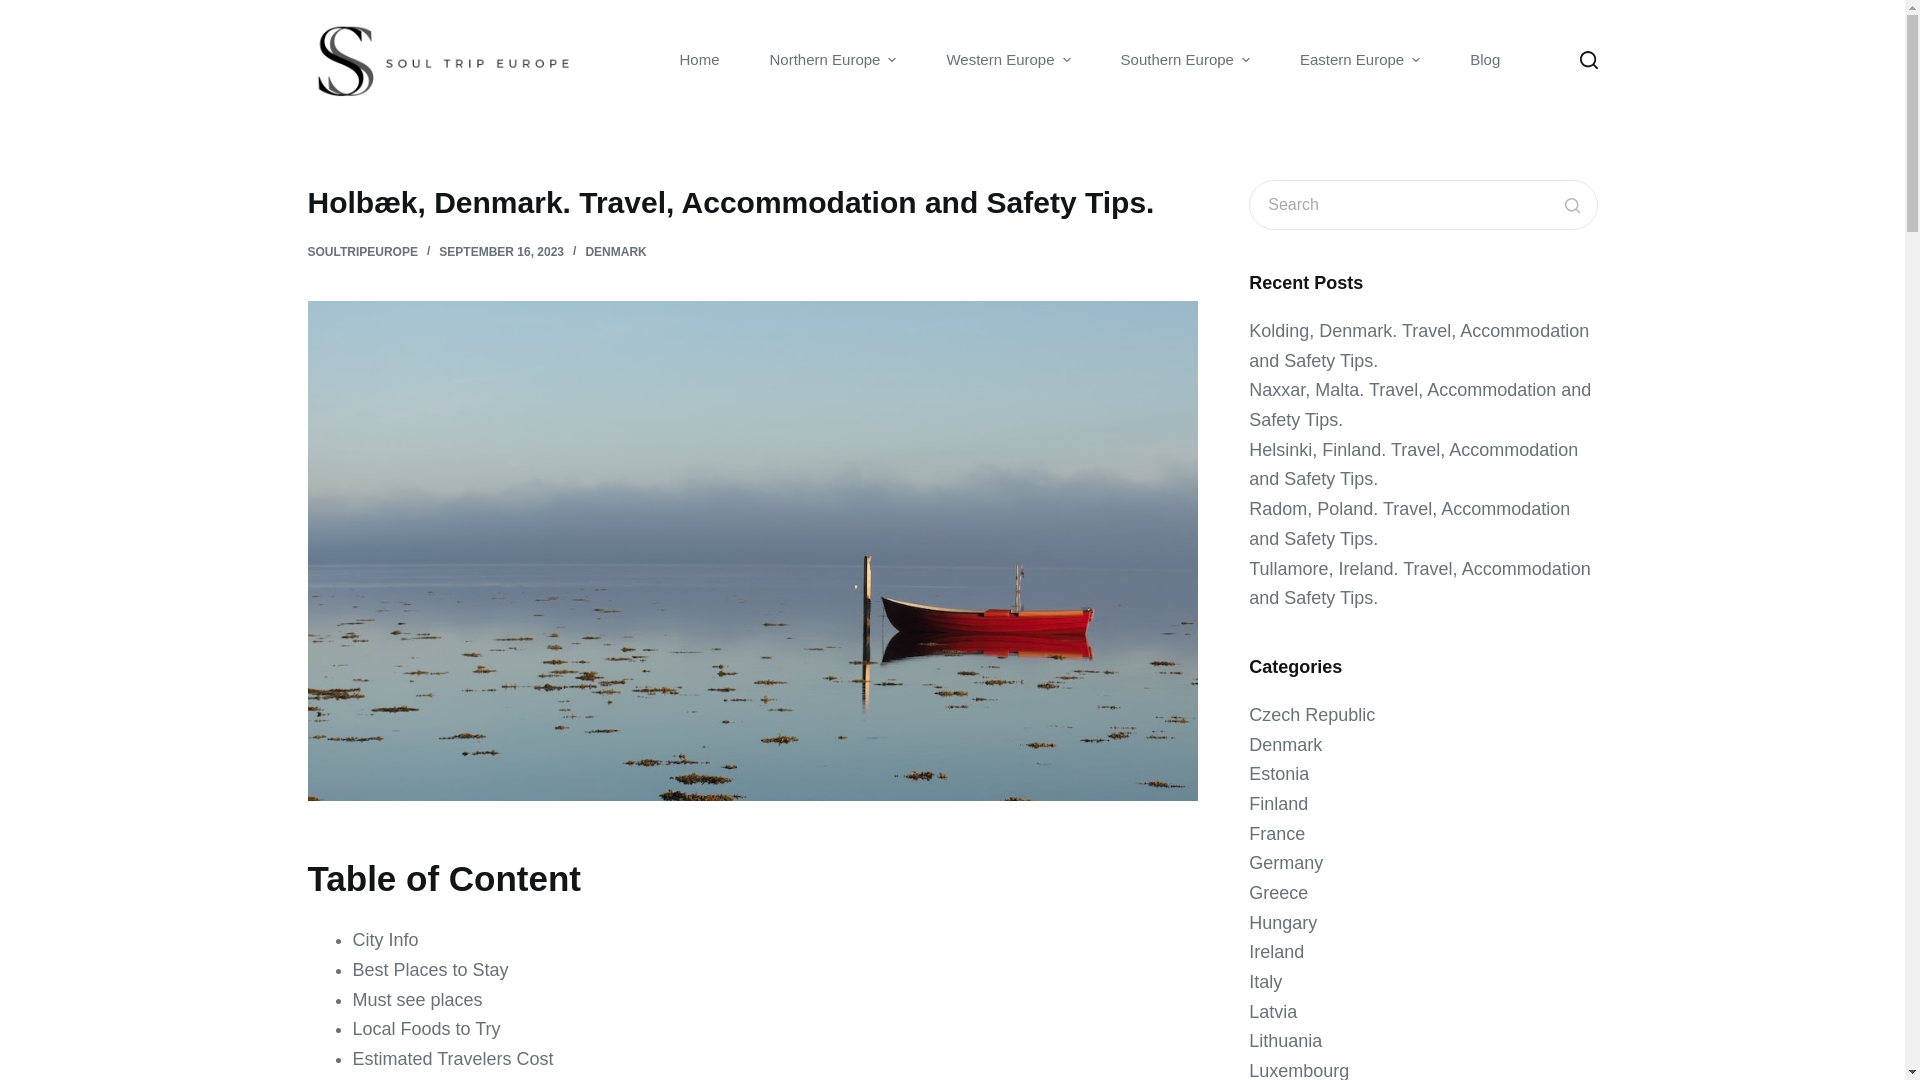 The image size is (1920, 1080). What do you see at coordinates (1423, 205) in the screenshot?
I see `Search for...` at bounding box center [1423, 205].